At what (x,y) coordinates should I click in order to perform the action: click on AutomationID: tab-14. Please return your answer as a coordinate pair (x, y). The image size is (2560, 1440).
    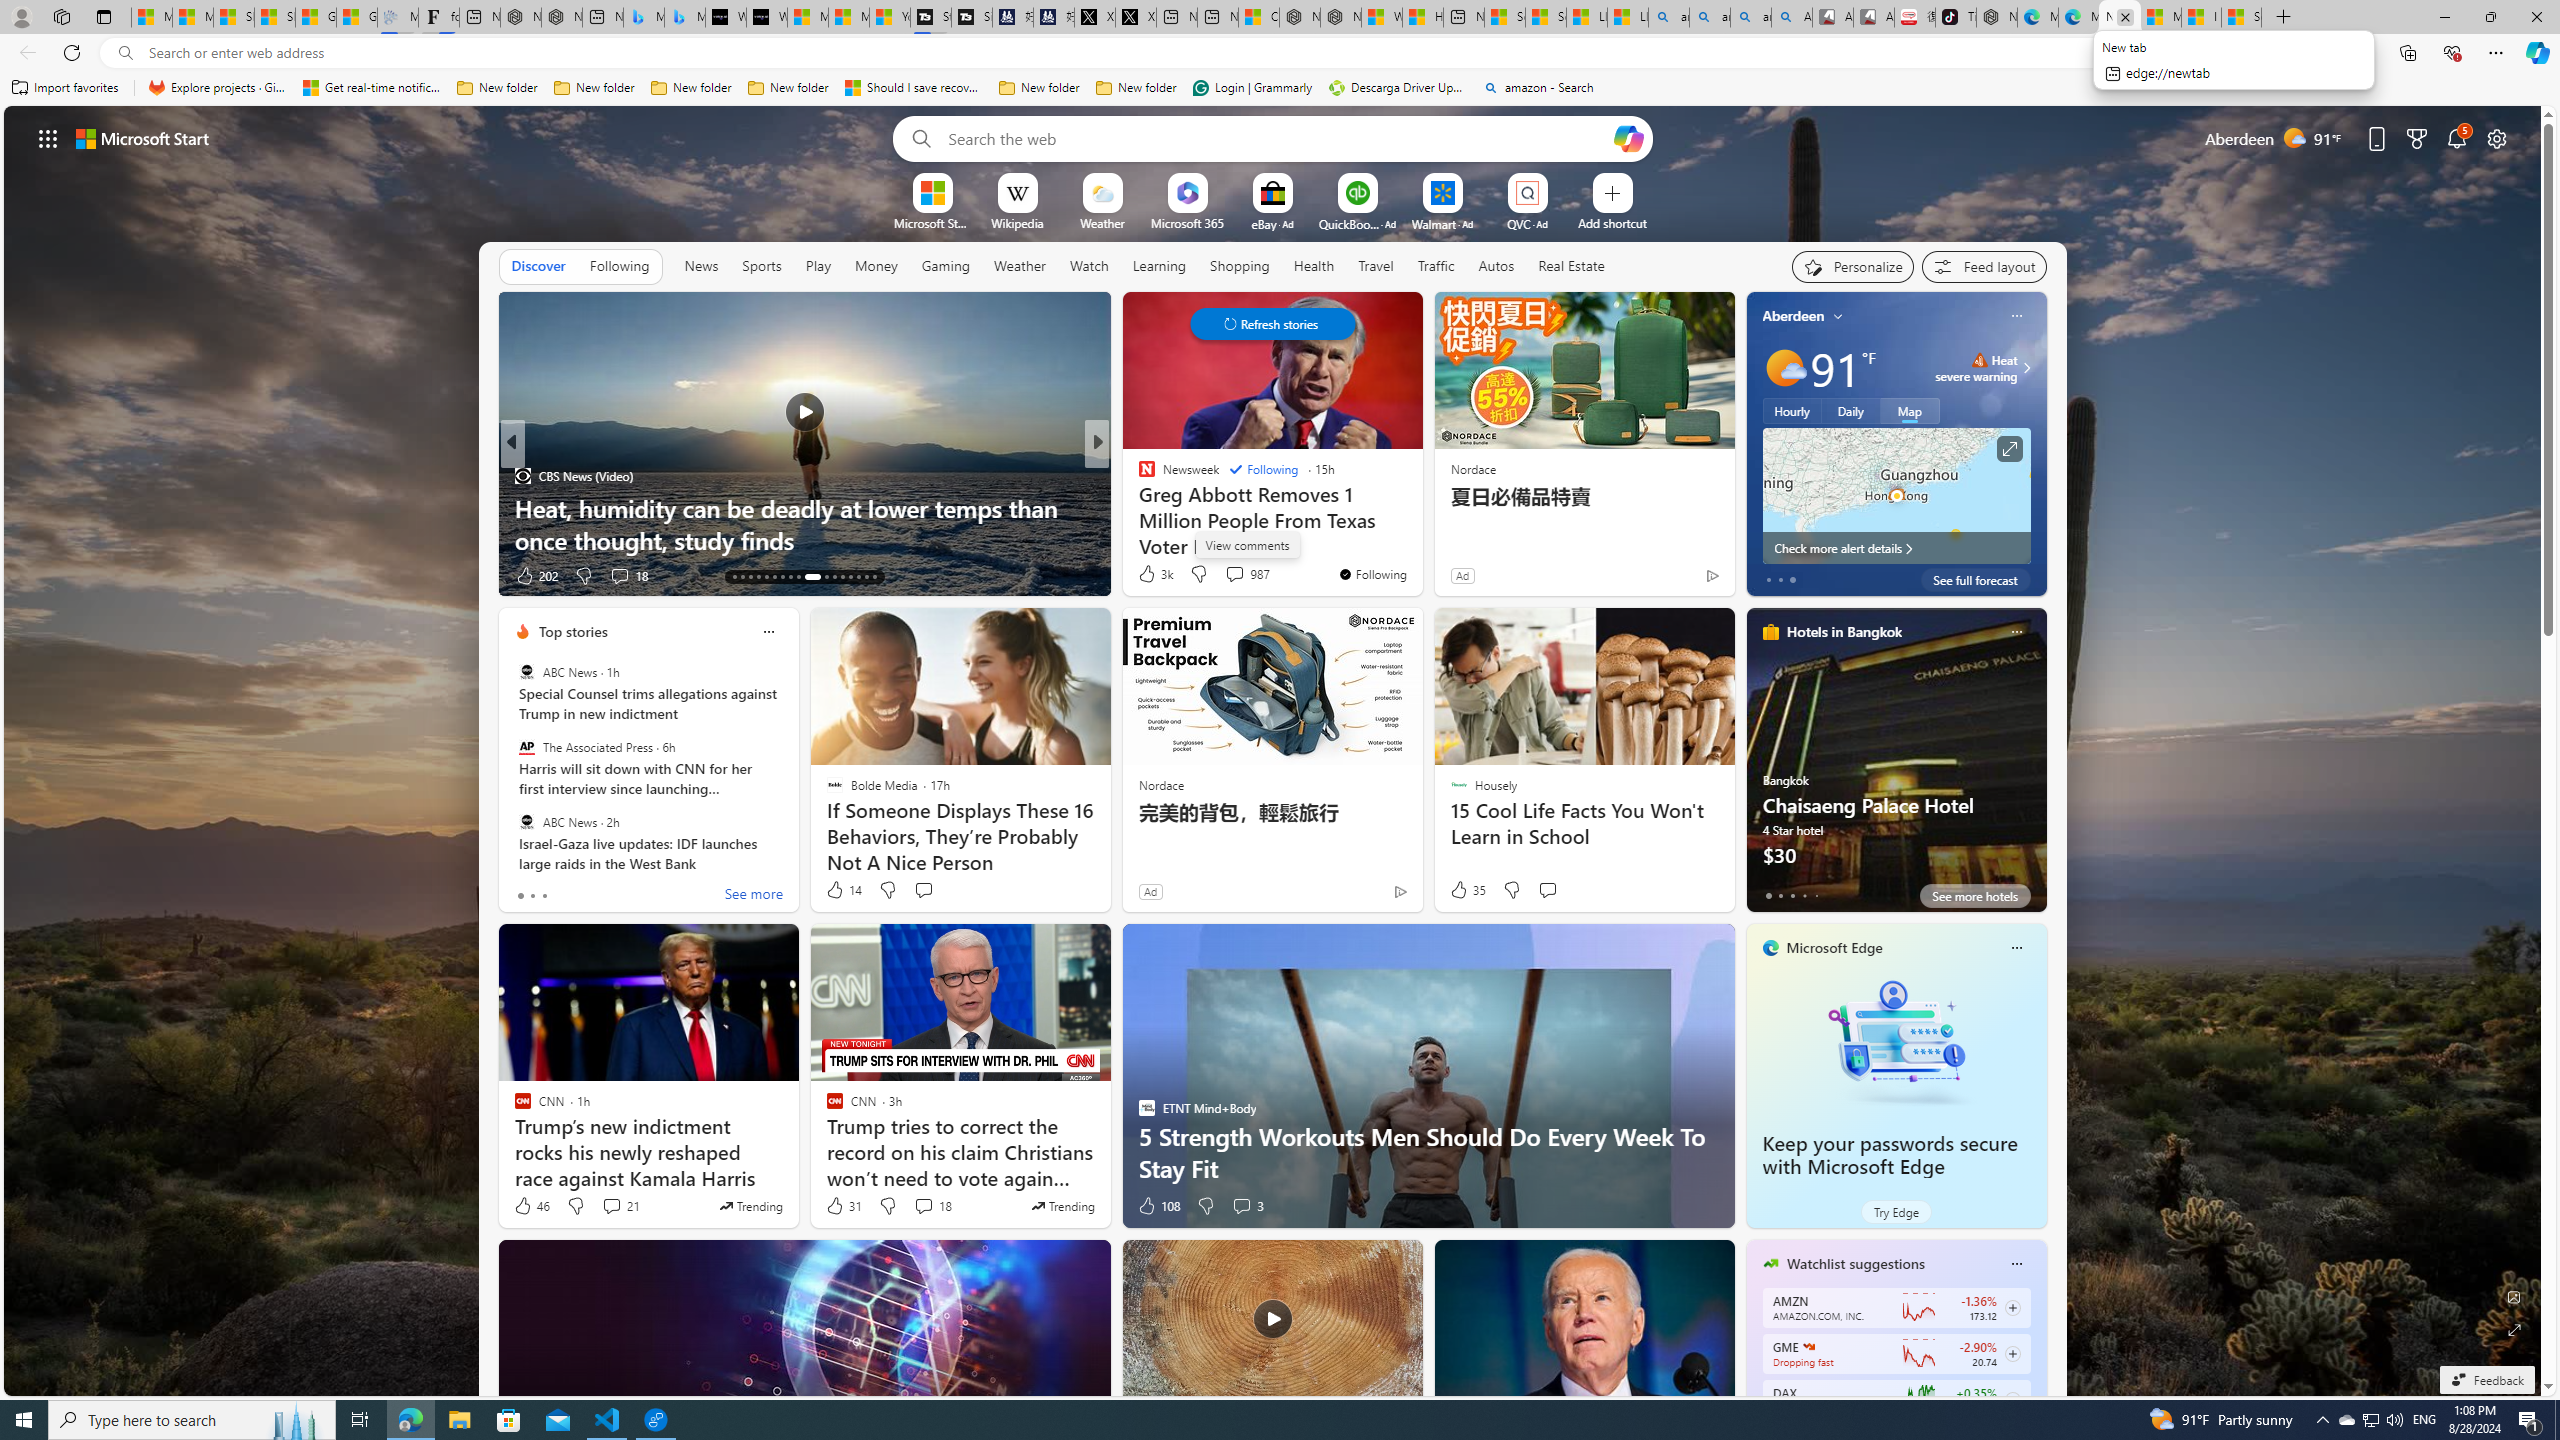
    Looking at the image, I should click on (742, 577).